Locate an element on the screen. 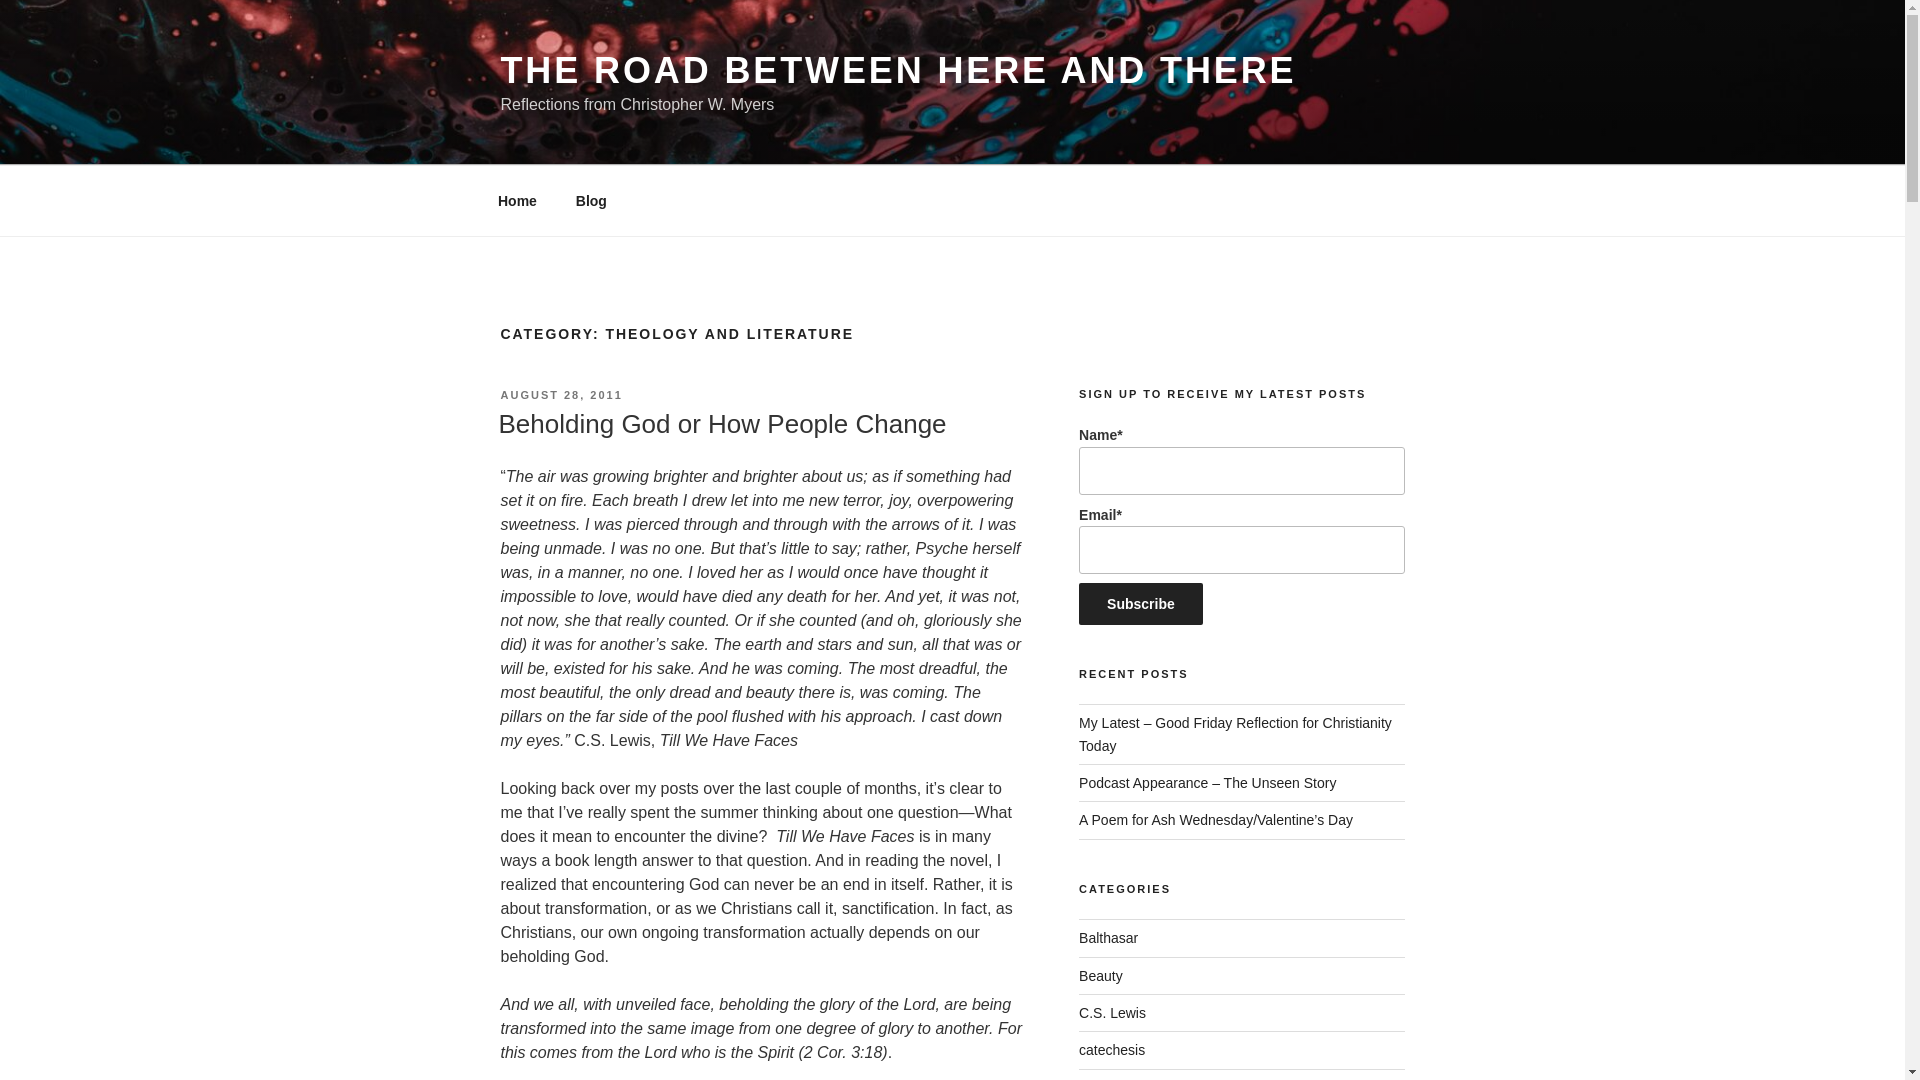 This screenshot has width=1920, height=1080. C.S. Lewis is located at coordinates (1112, 1012).